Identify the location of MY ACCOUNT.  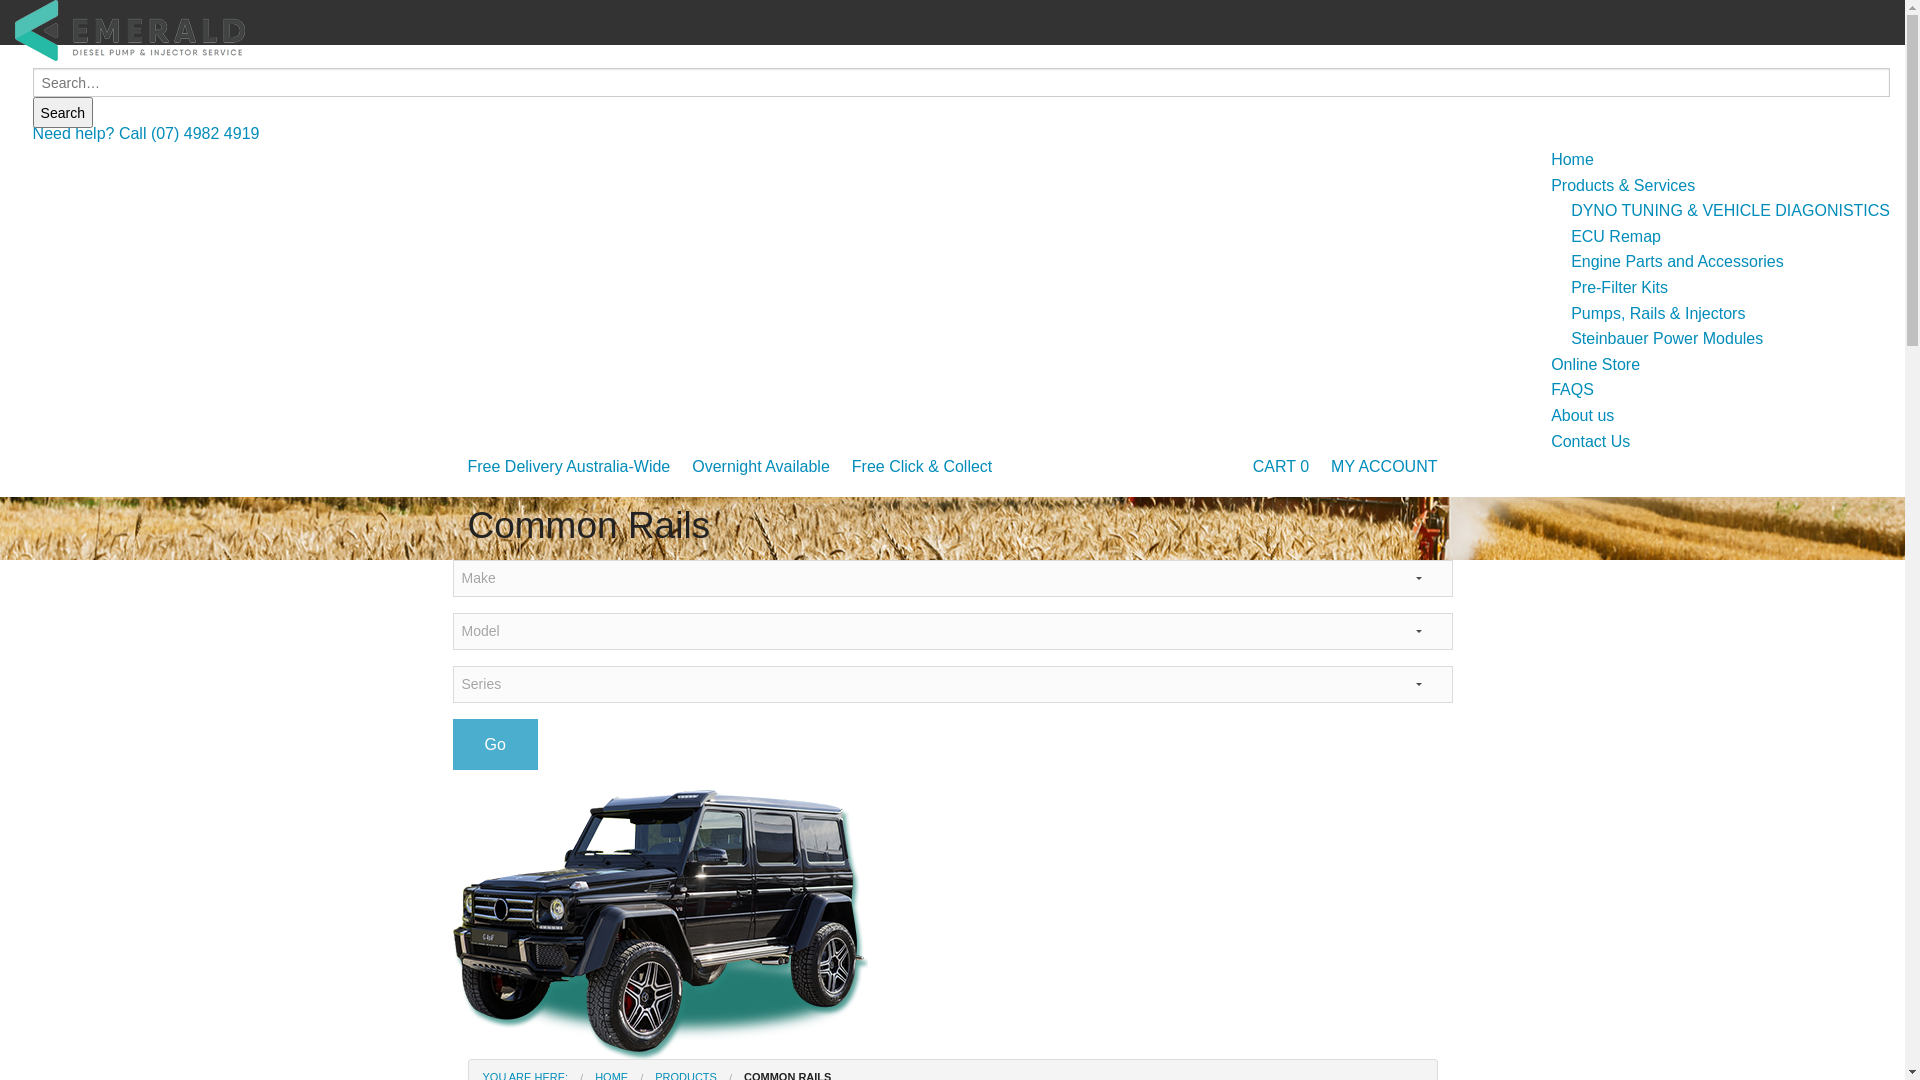
(1384, 467).